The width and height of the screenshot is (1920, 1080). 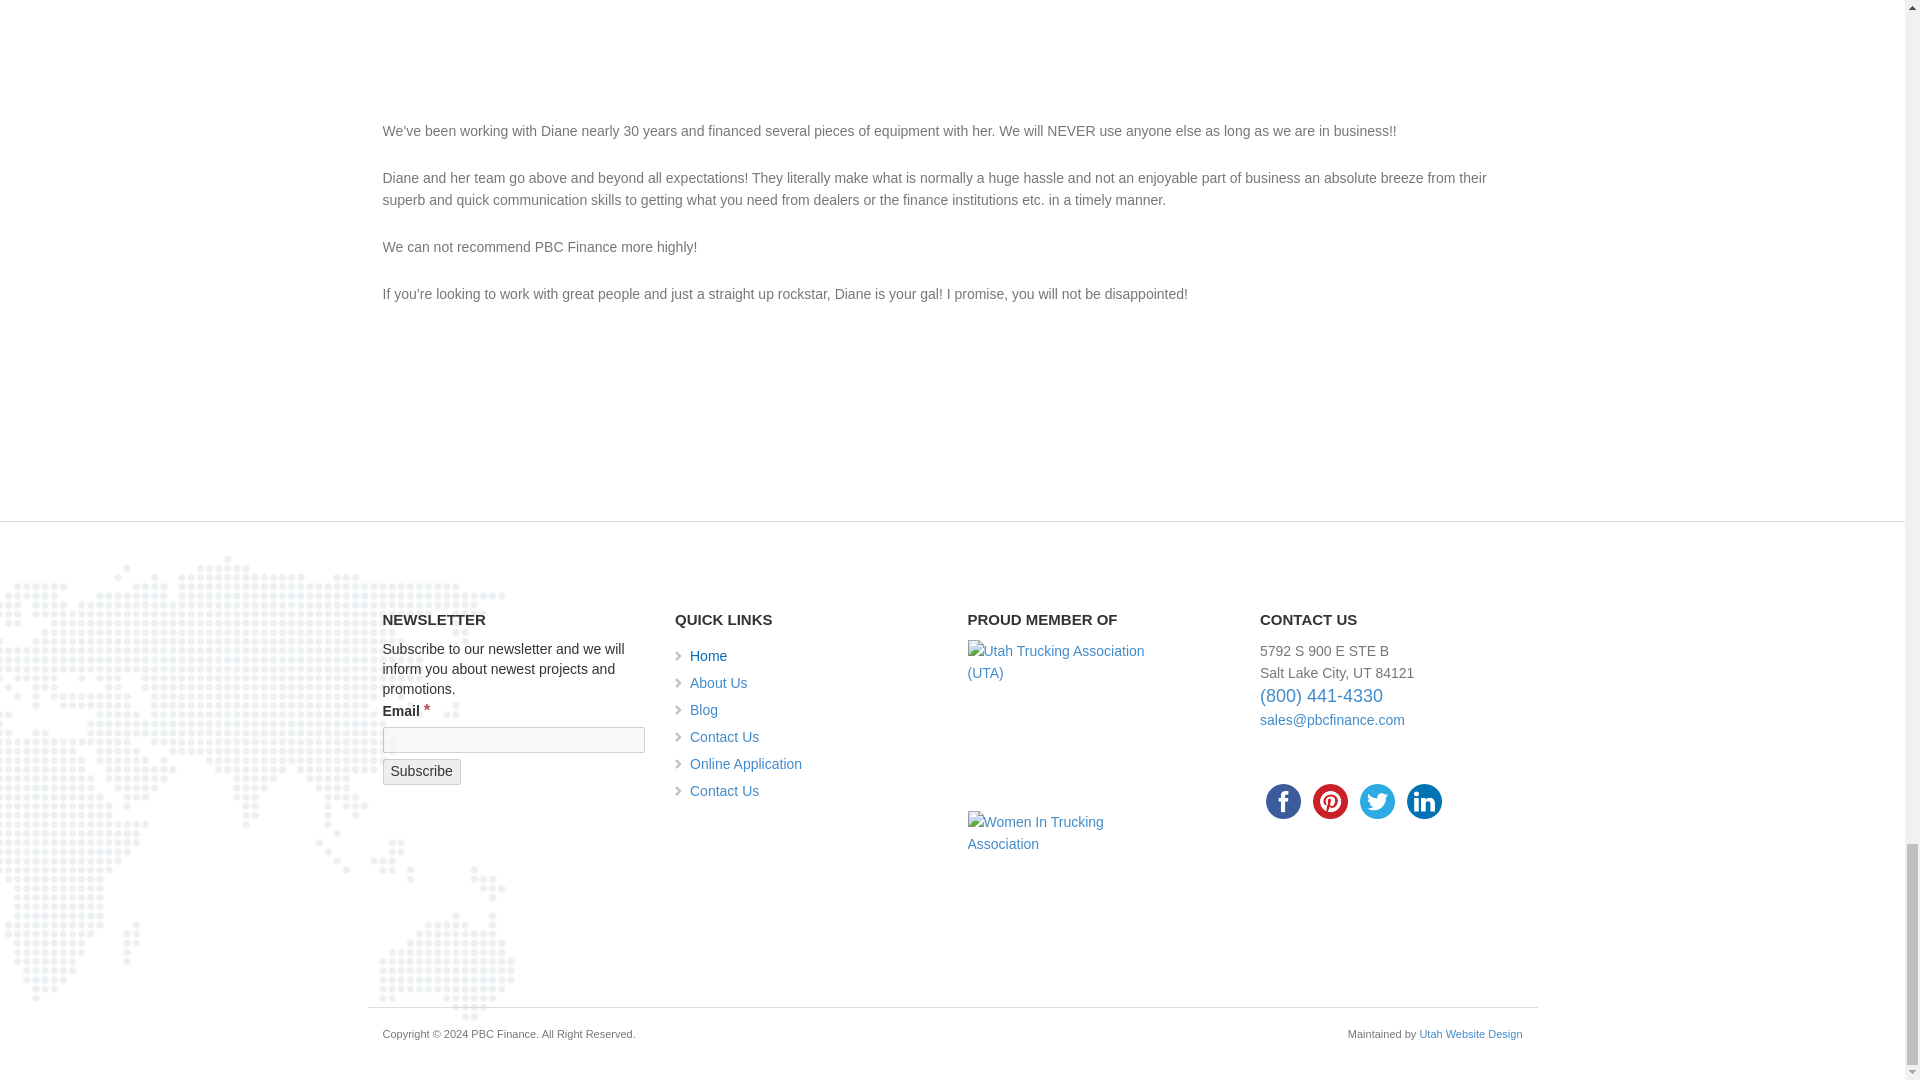 What do you see at coordinates (1377, 801) in the screenshot?
I see `twitter` at bounding box center [1377, 801].